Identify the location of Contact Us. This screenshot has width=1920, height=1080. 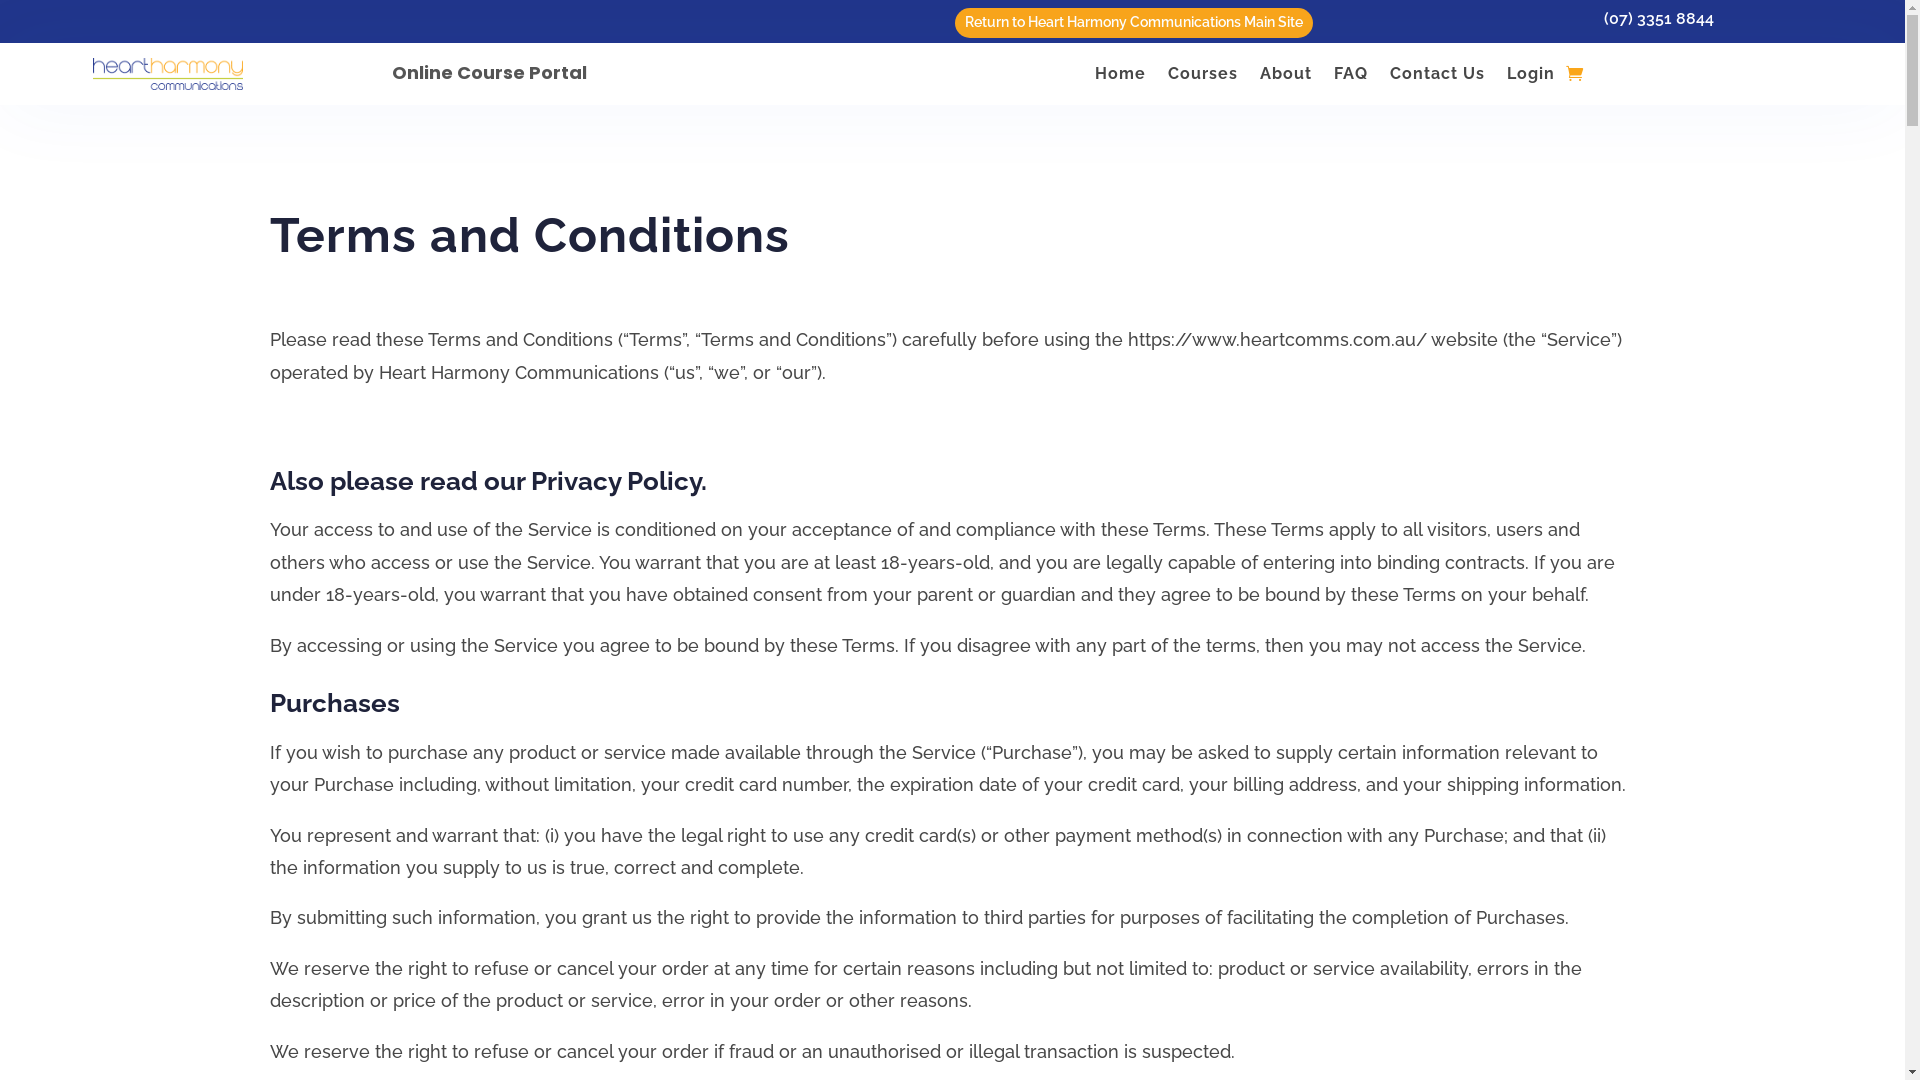
(1438, 78).